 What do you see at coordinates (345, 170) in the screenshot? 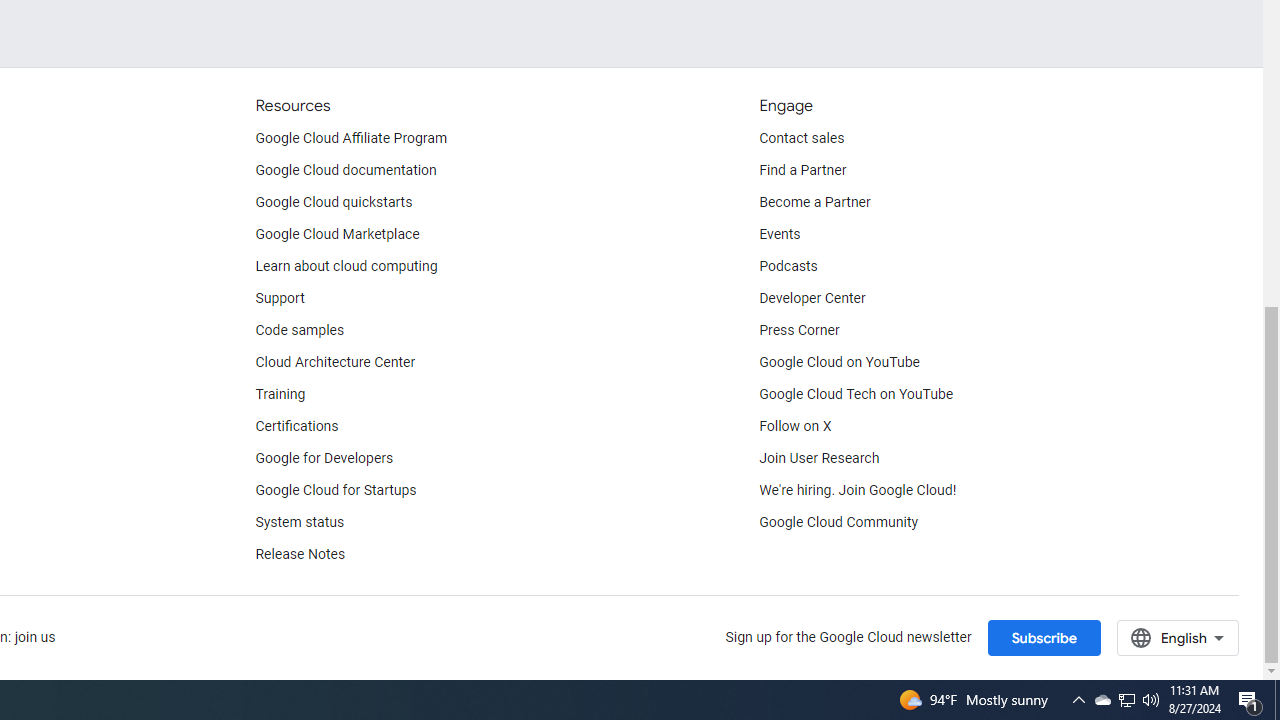
I see `Google Cloud documentation` at bounding box center [345, 170].